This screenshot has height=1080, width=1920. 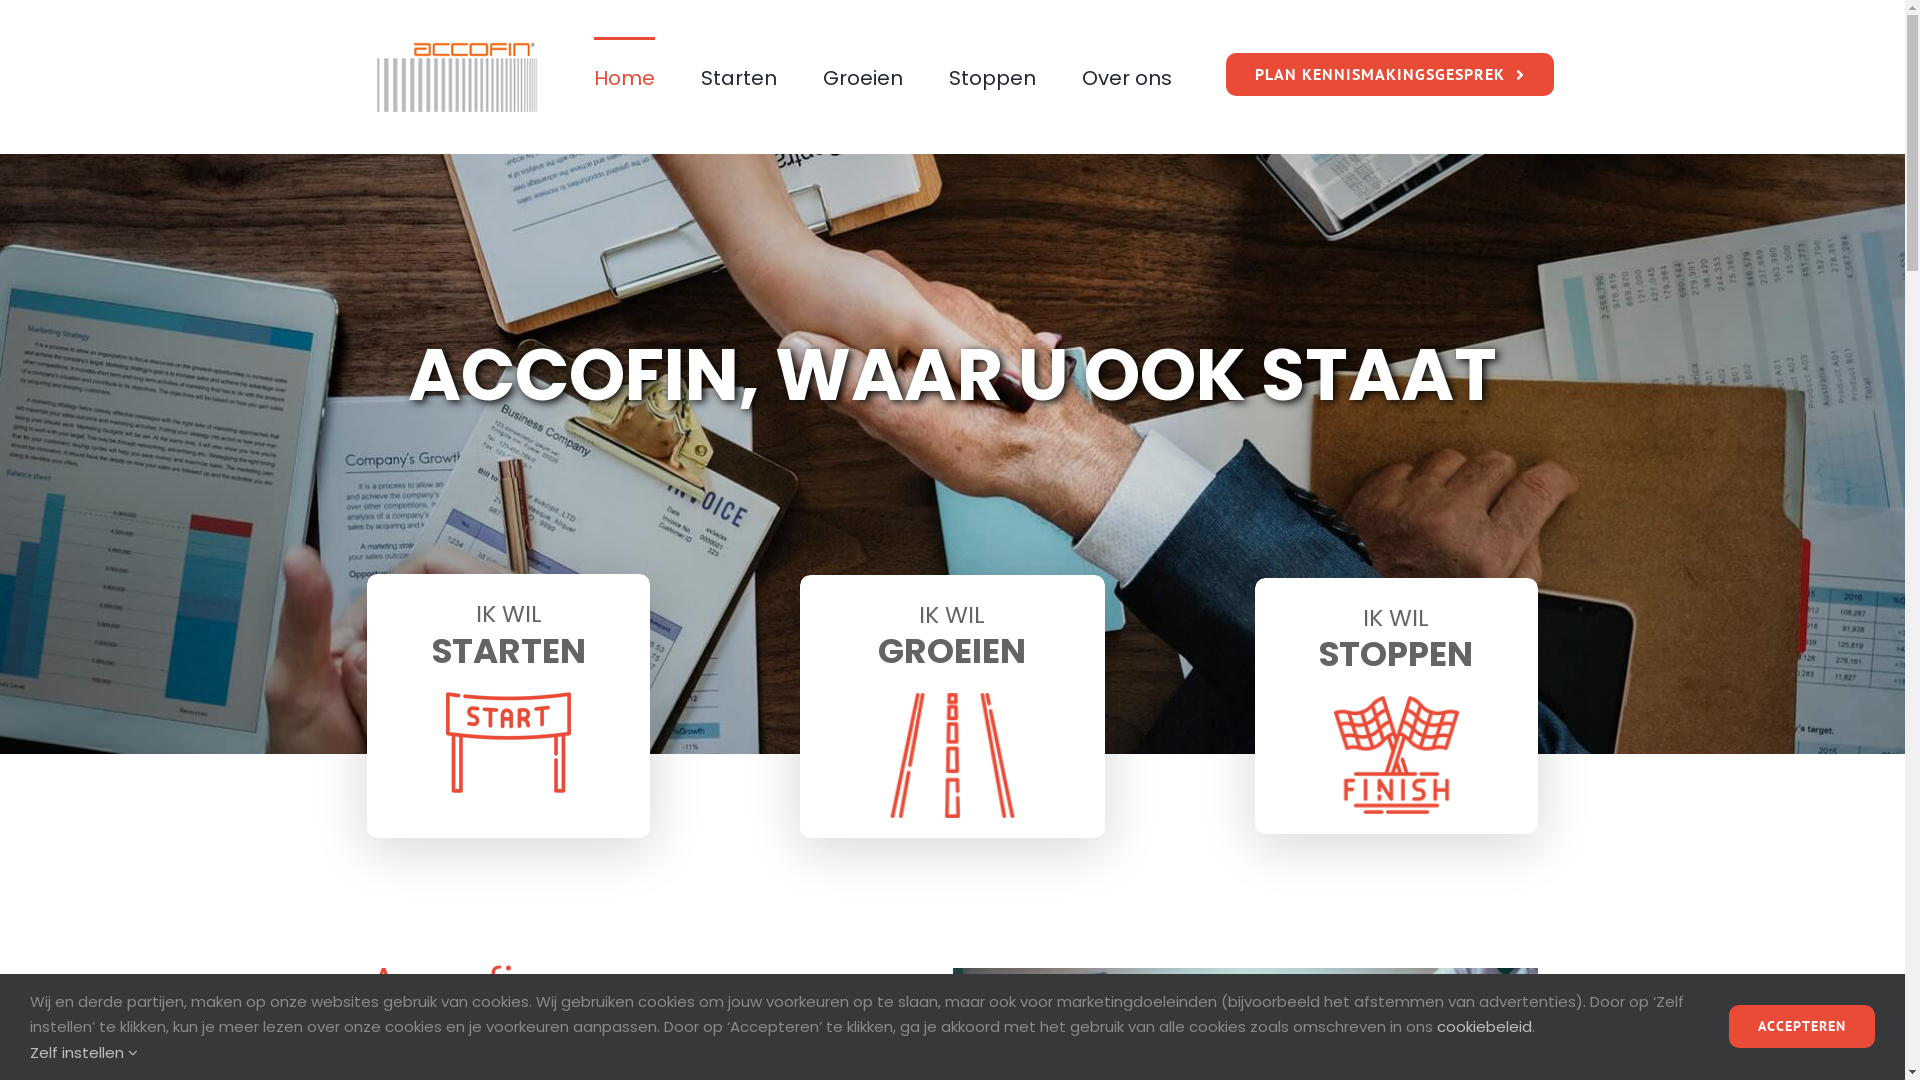 What do you see at coordinates (1396, 756) in the screenshot?
I see `starten` at bounding box center [1396, 756].